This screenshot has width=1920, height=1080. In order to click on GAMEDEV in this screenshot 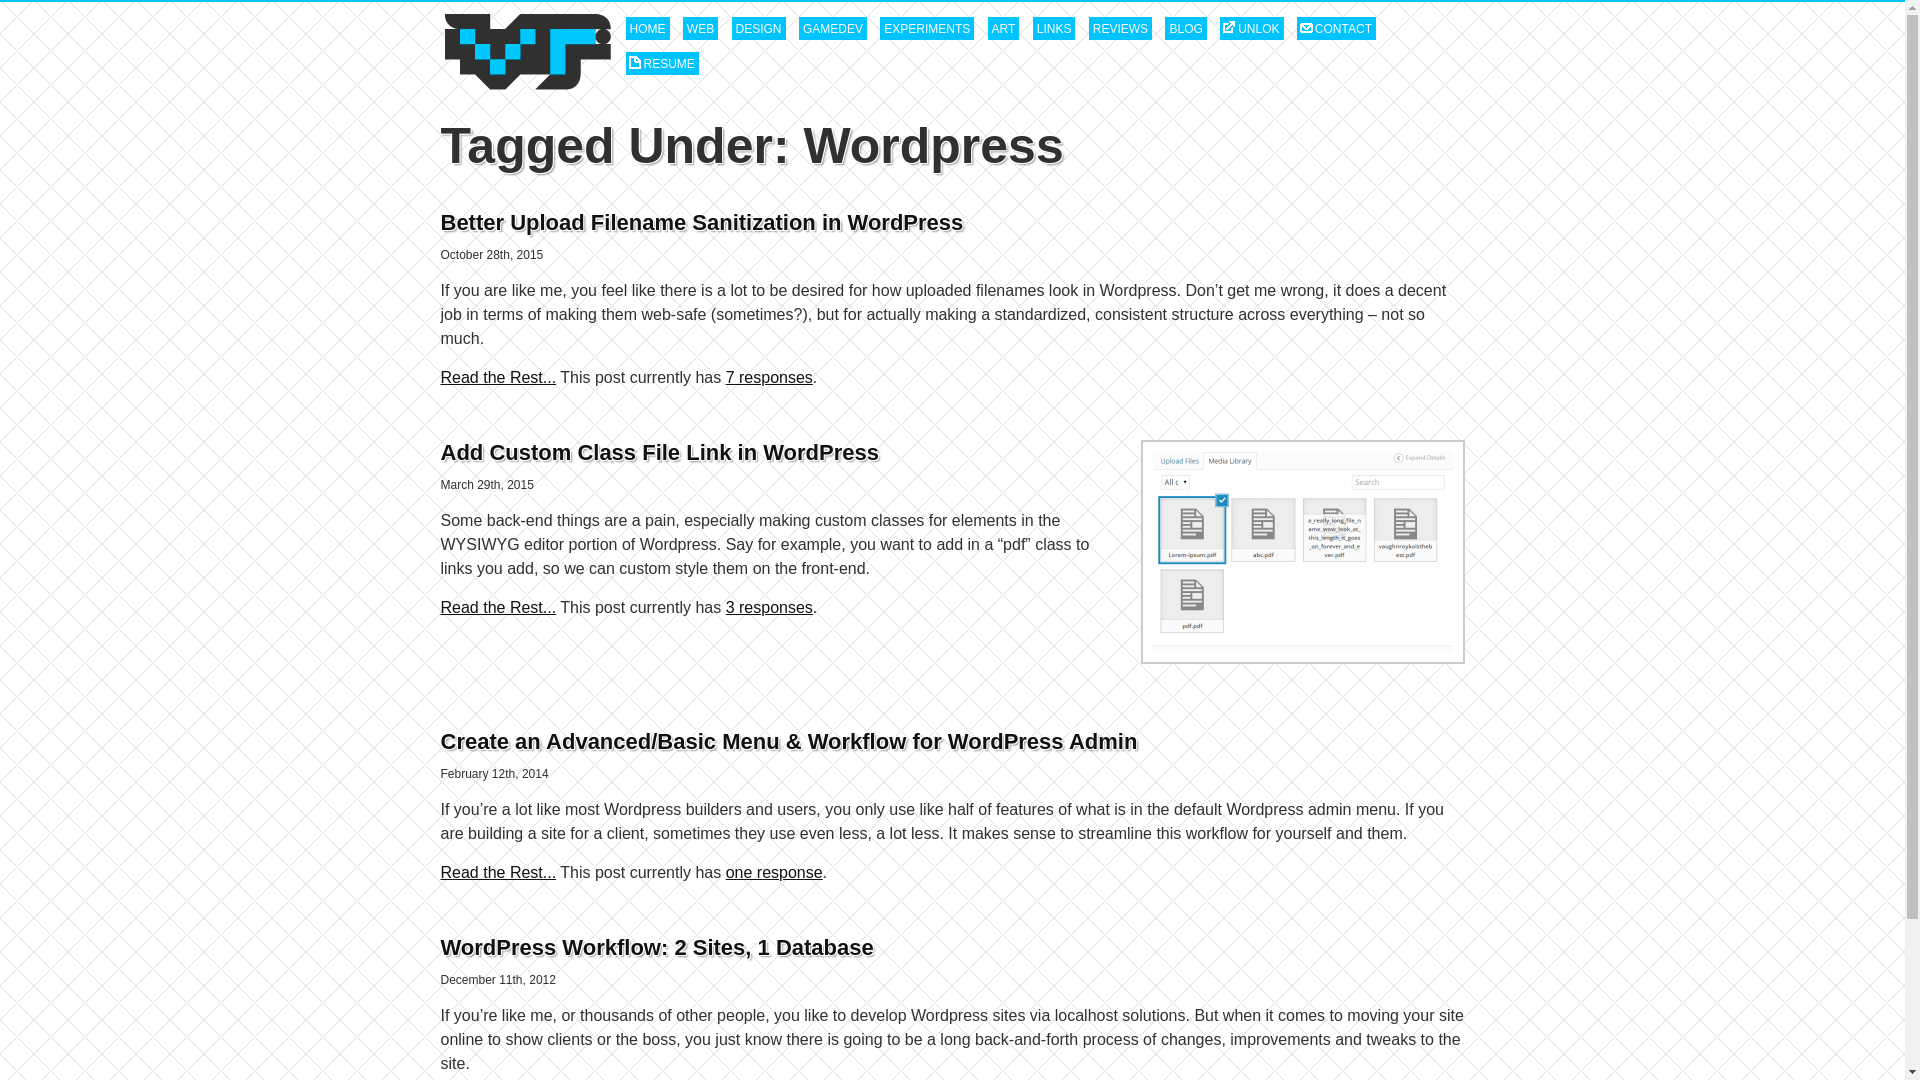, I will do `click(832, 28)`.